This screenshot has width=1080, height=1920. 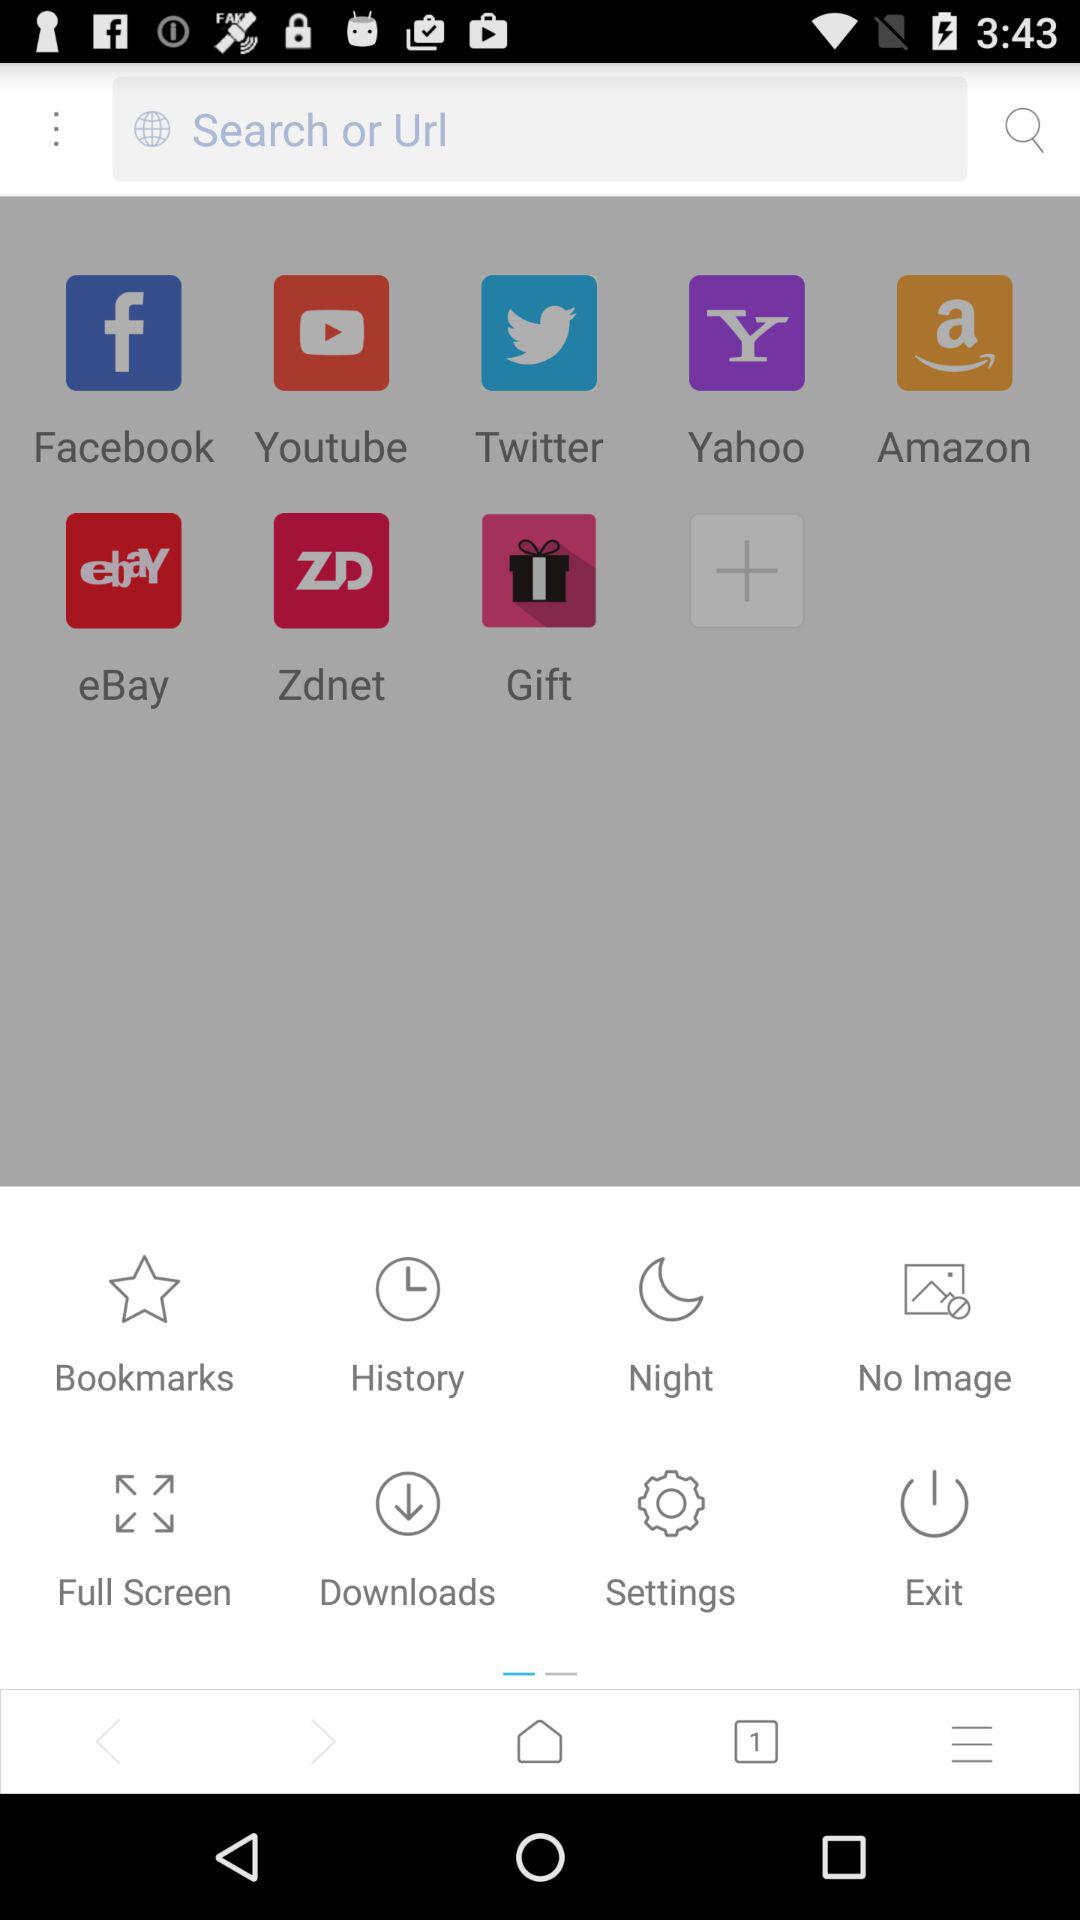 I want to click on click on the start symbol which is above the text bookmarks, so click(x=145, y=1290).